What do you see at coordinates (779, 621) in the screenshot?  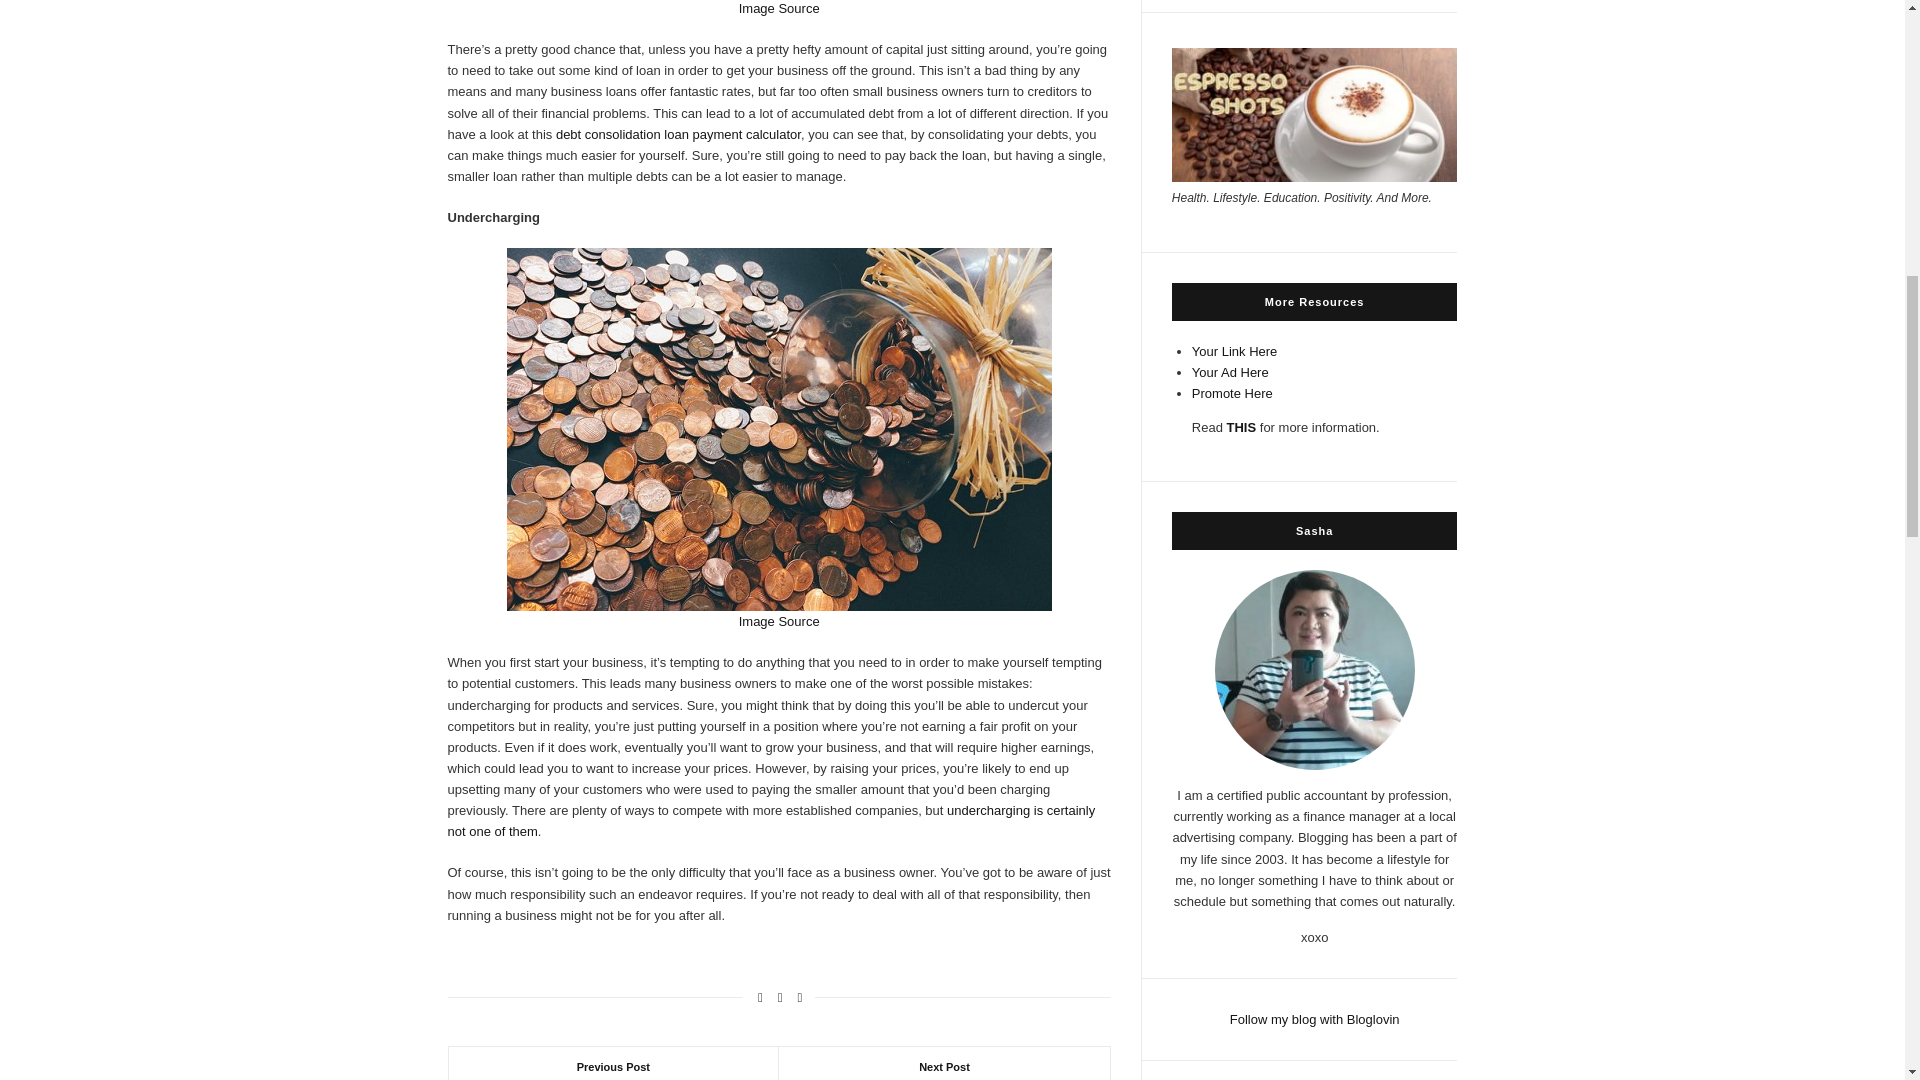 I see `Image Source` at bounding box center [779, 621].